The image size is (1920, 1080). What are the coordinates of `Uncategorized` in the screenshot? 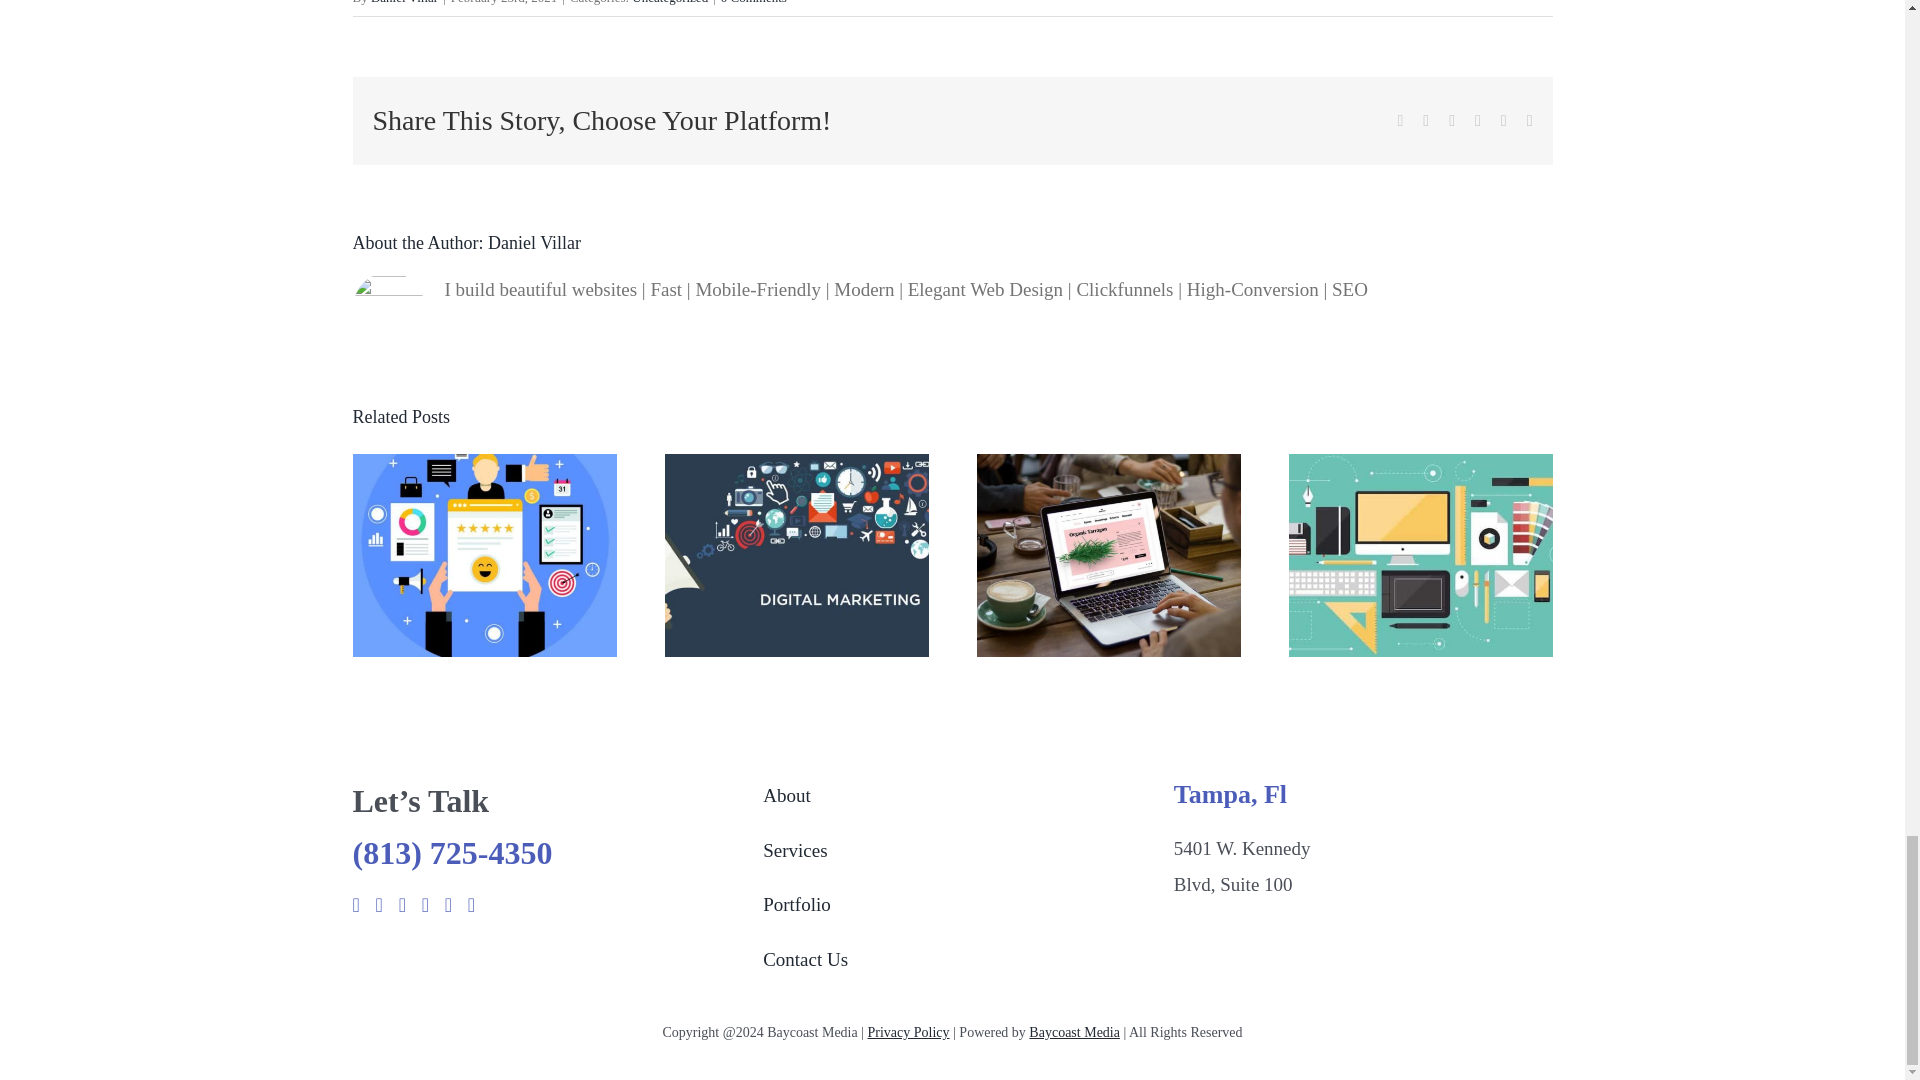 It's located at (670, 2).